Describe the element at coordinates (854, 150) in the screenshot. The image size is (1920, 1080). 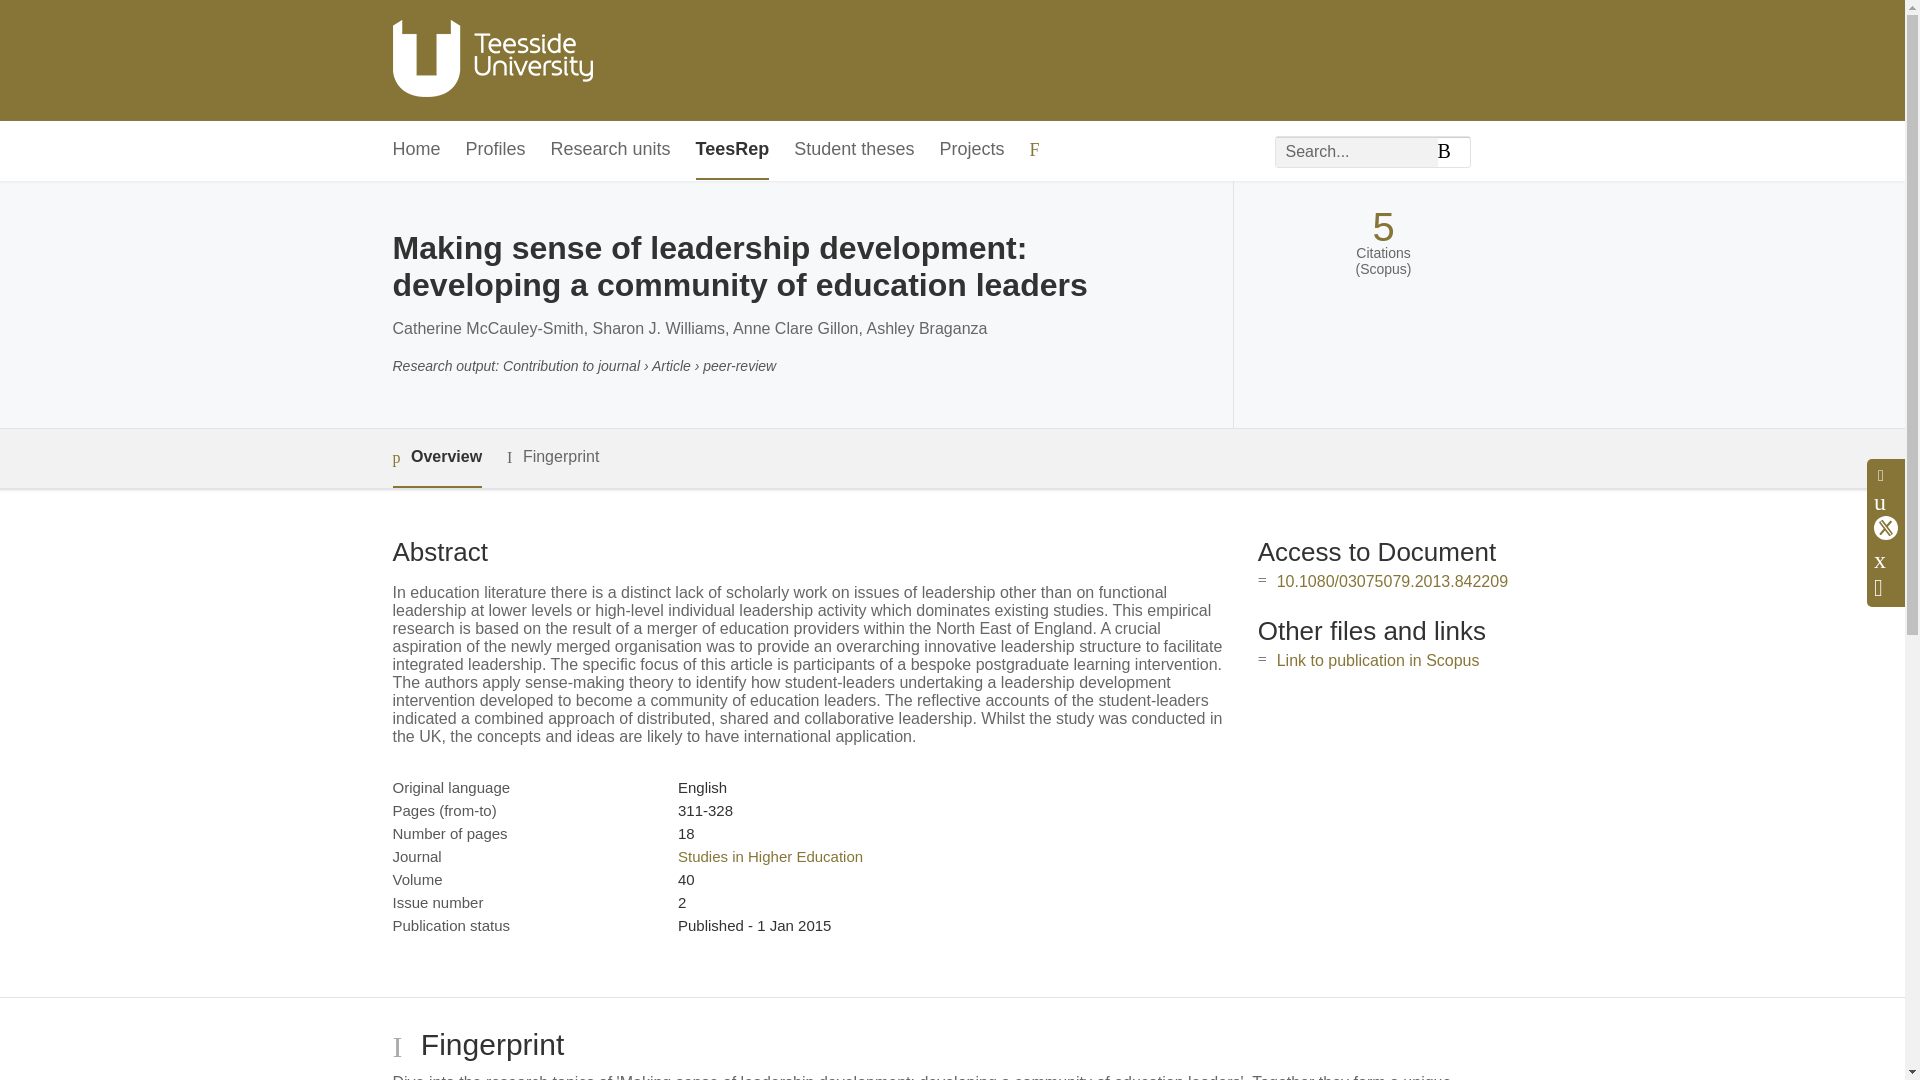
I see `Student theses` at that location.